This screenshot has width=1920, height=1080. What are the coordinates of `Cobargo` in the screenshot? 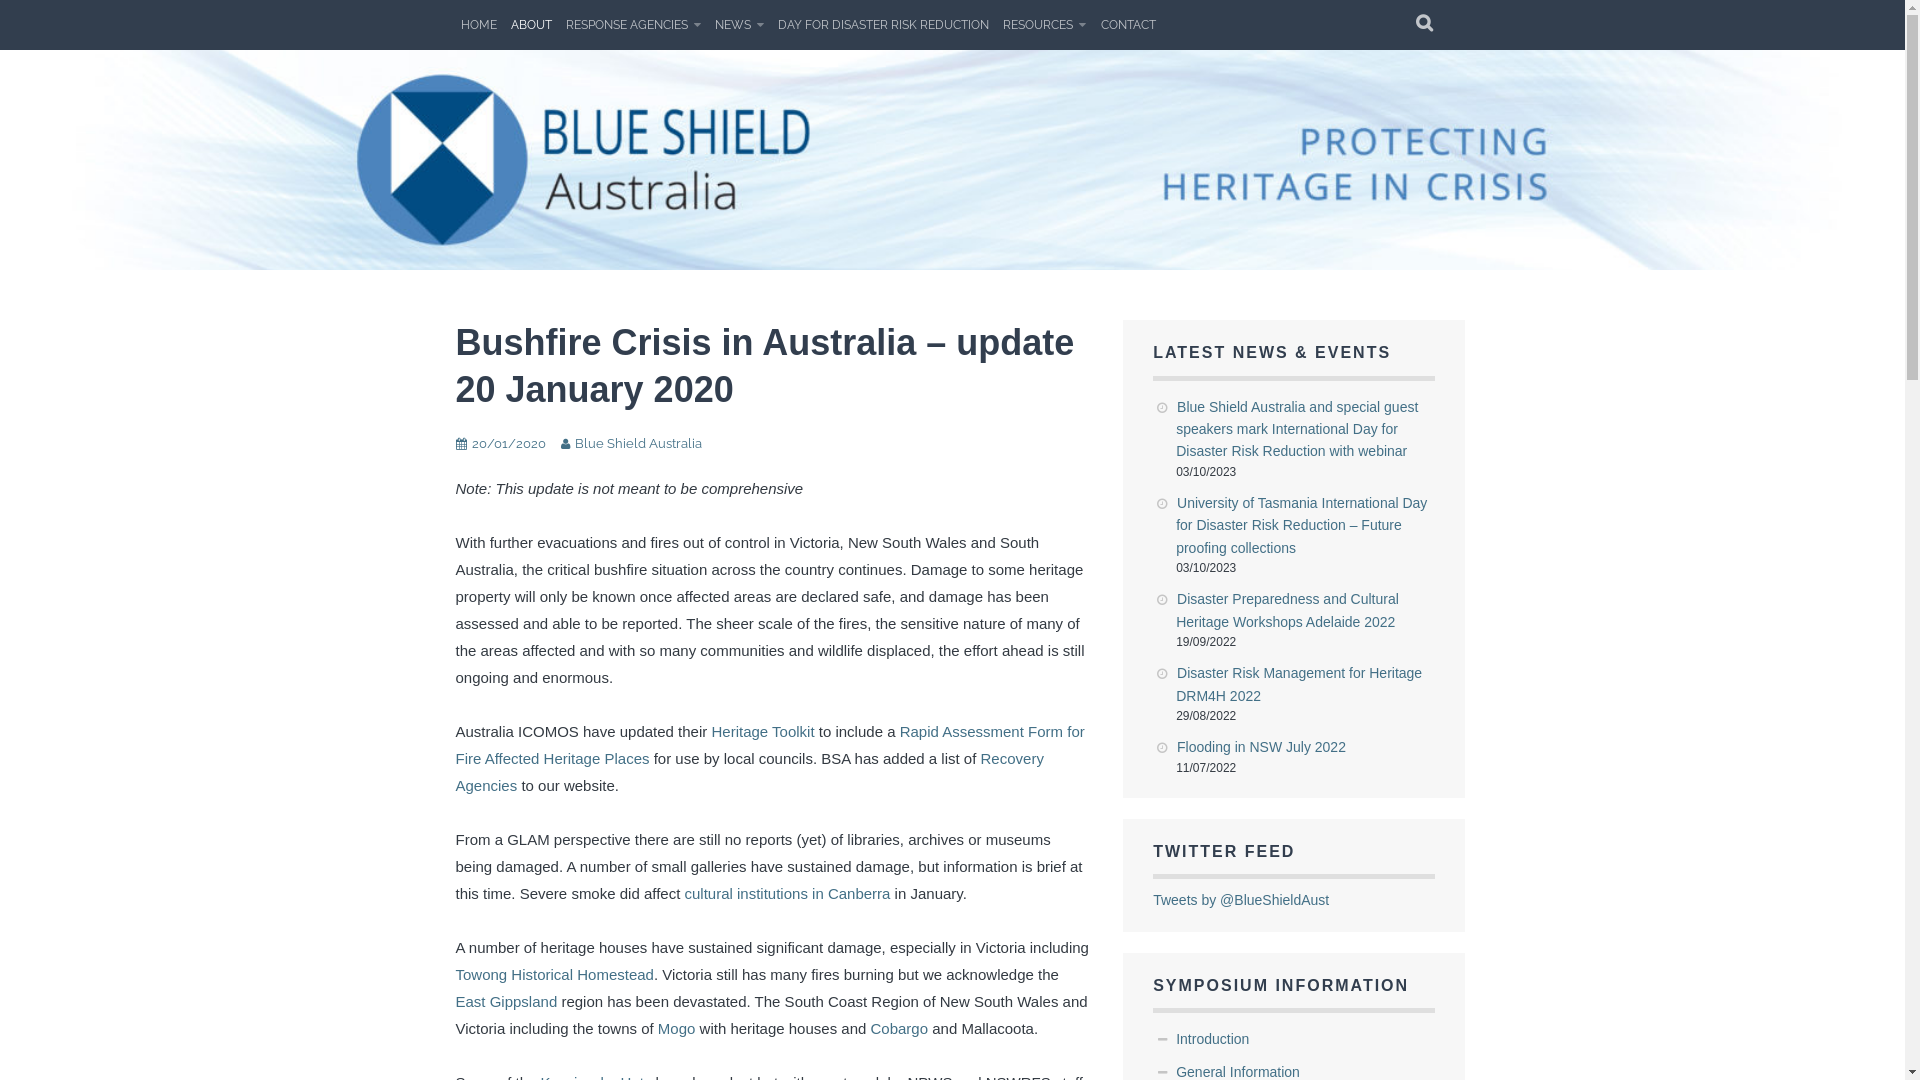 It's located at (899, 1028).